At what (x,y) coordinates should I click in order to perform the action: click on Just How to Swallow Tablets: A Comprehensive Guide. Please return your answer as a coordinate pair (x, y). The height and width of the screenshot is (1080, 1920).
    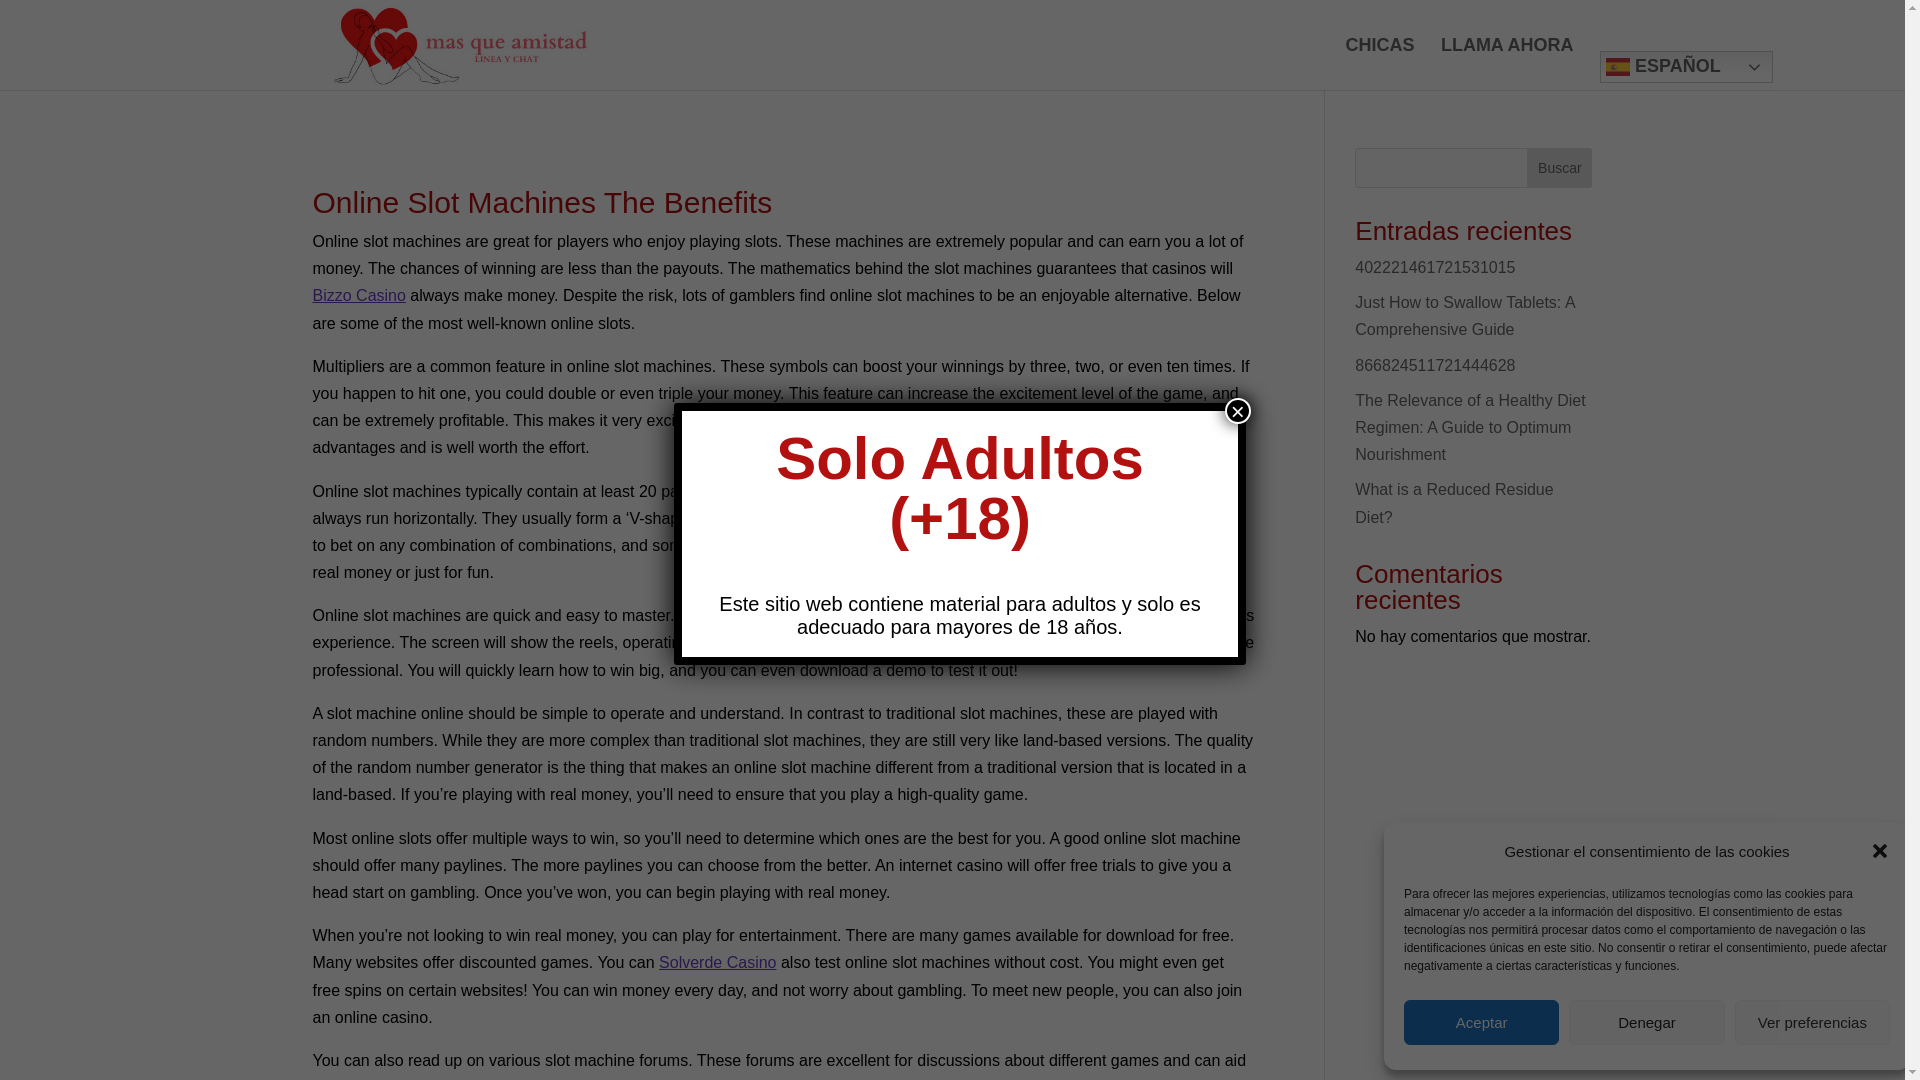
    Looking at the image, I should click on (1464, 316).